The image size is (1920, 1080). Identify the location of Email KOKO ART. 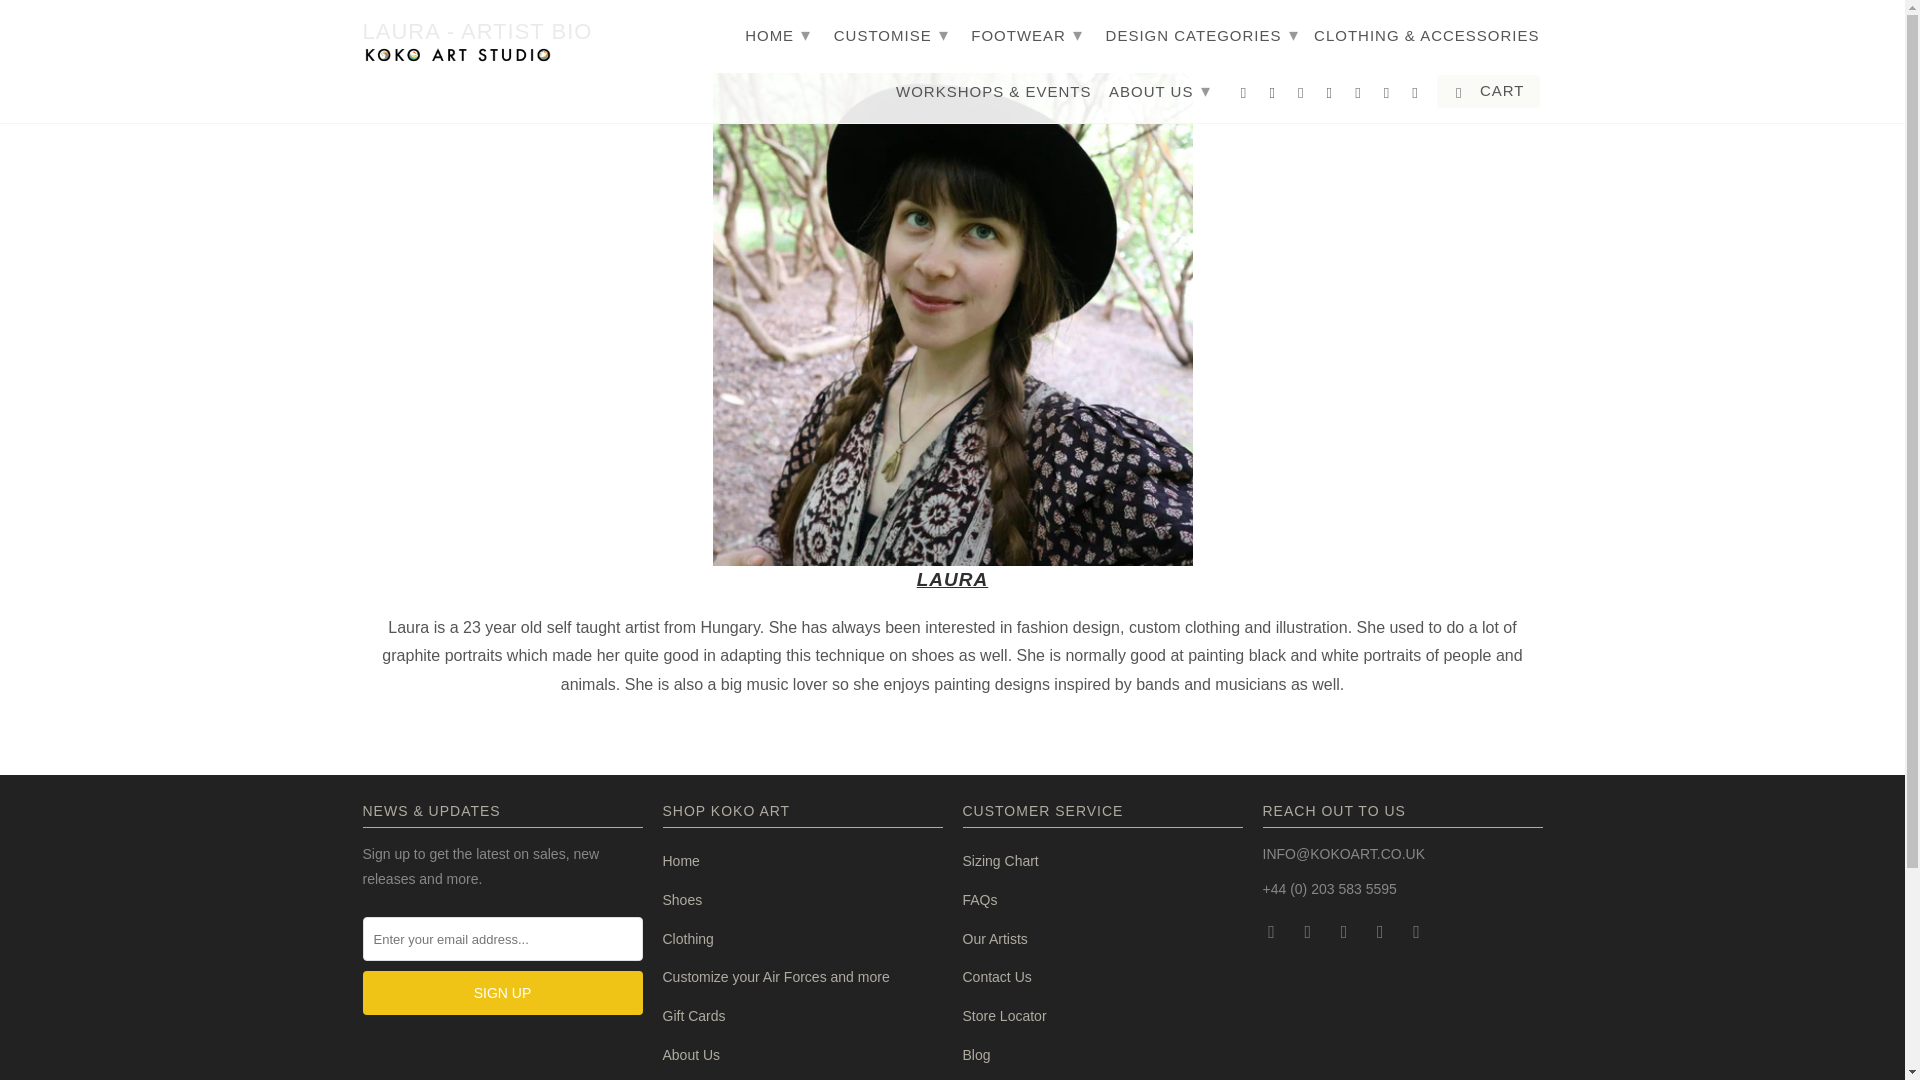
(1418, 930).